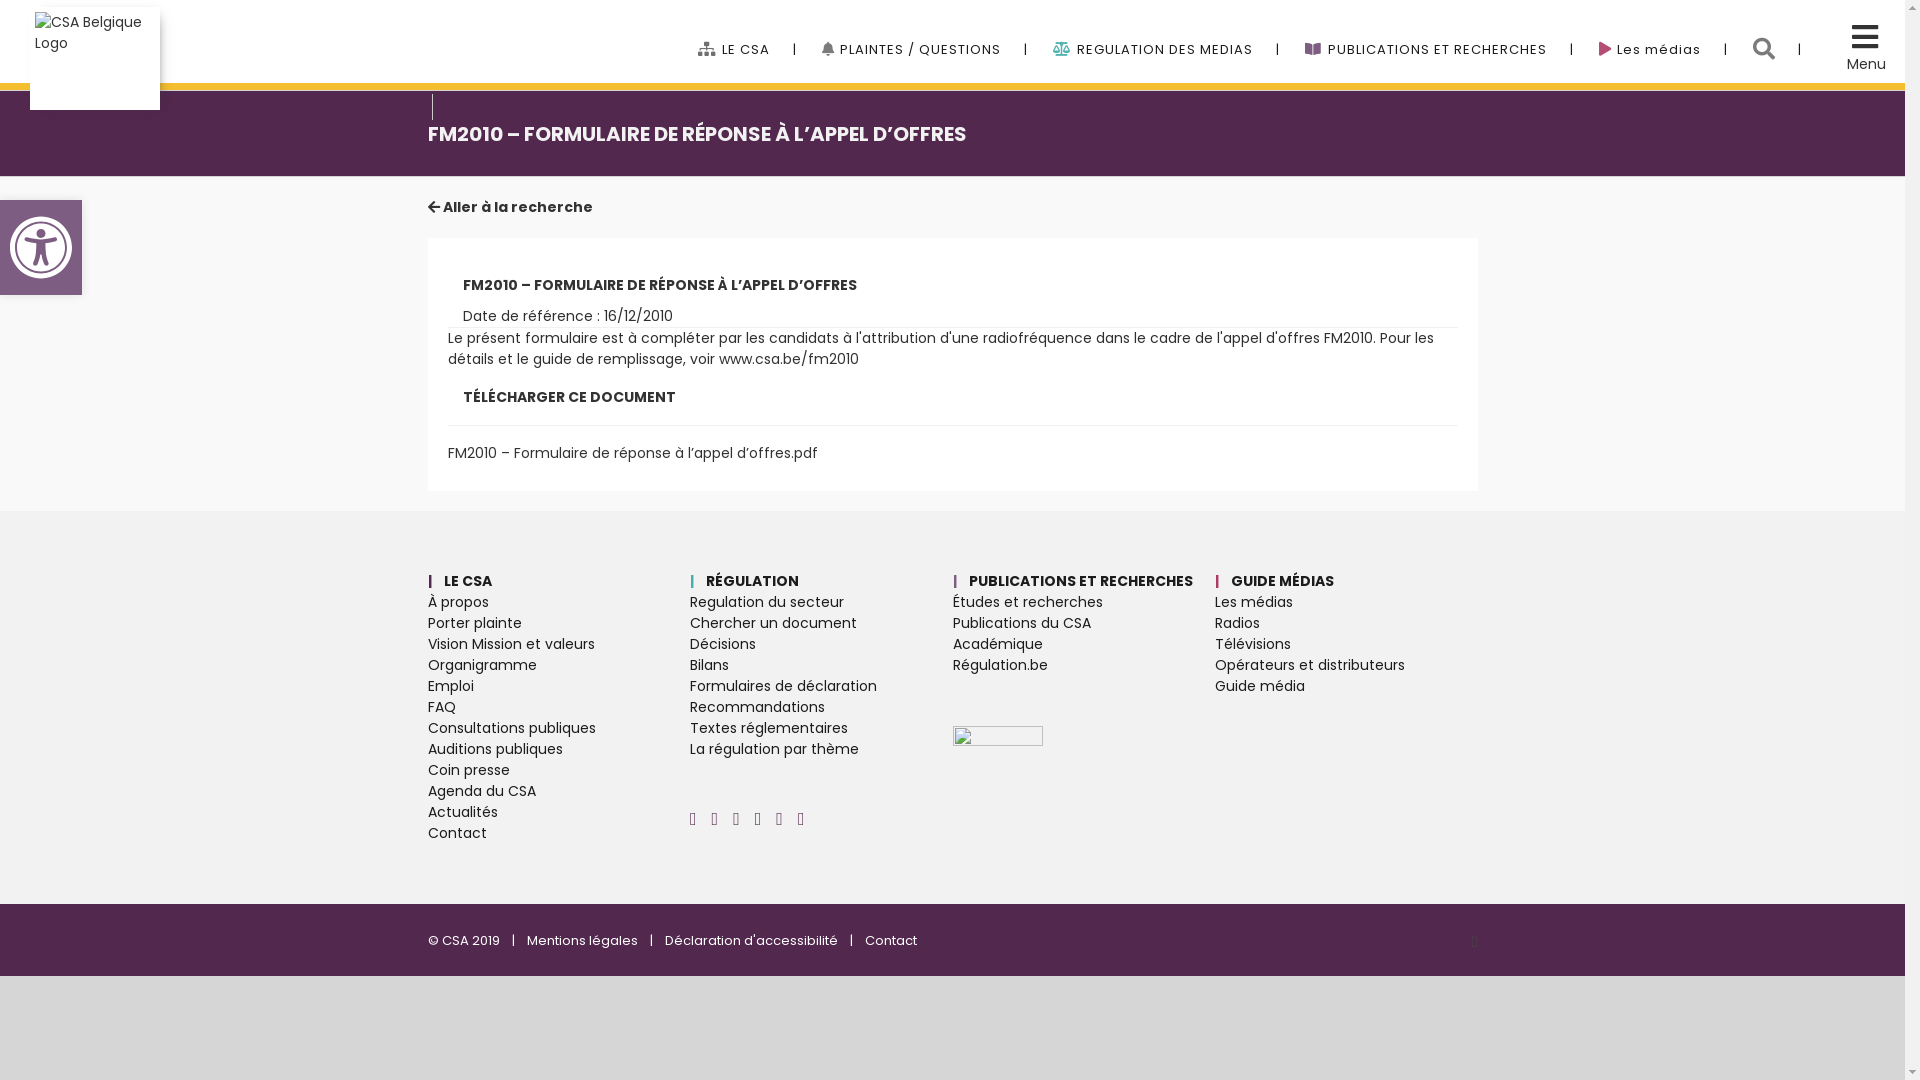 The image size is (1920, 1080). What do you see at coordinates (1778, 30) in the screenshot?
I see `Bouton de recherche` at bounding box center [1778, 30].